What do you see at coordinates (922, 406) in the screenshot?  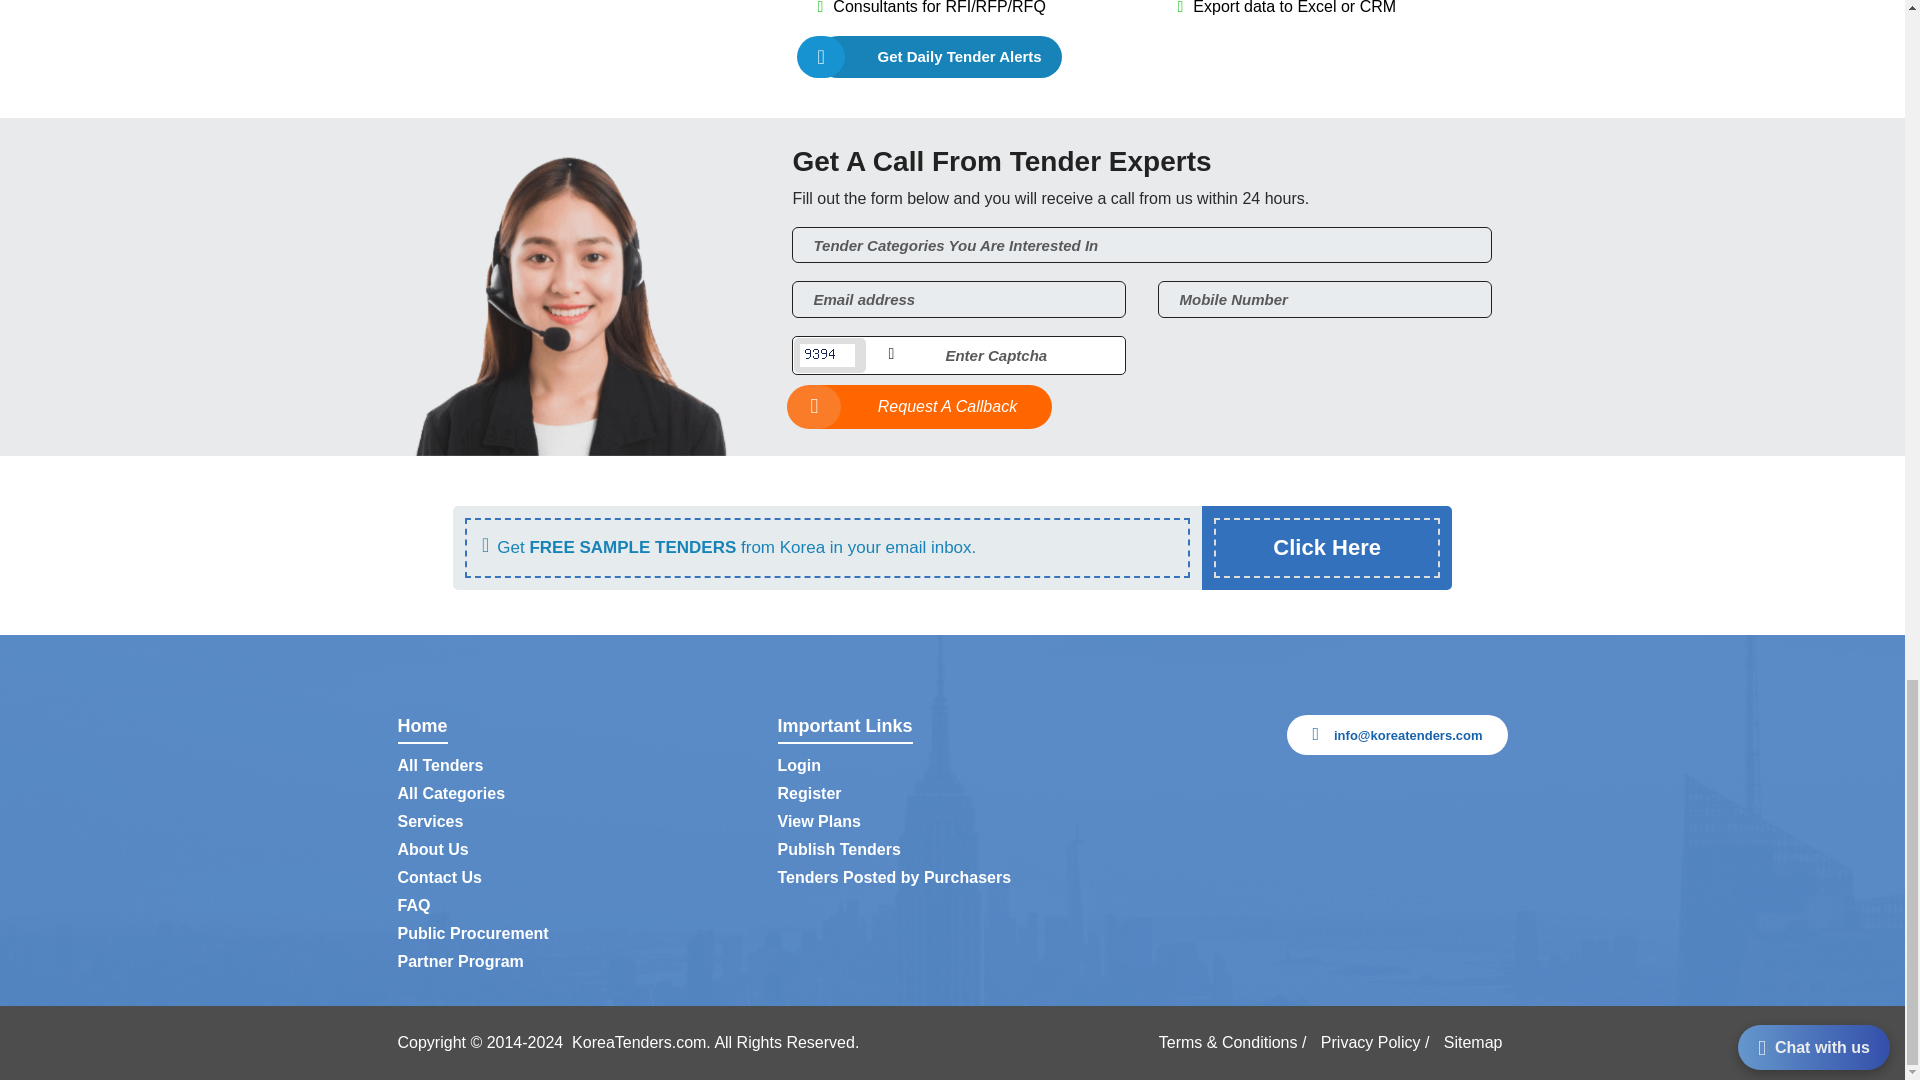 I see `Request A Callback` at bounding box center [922, 406].